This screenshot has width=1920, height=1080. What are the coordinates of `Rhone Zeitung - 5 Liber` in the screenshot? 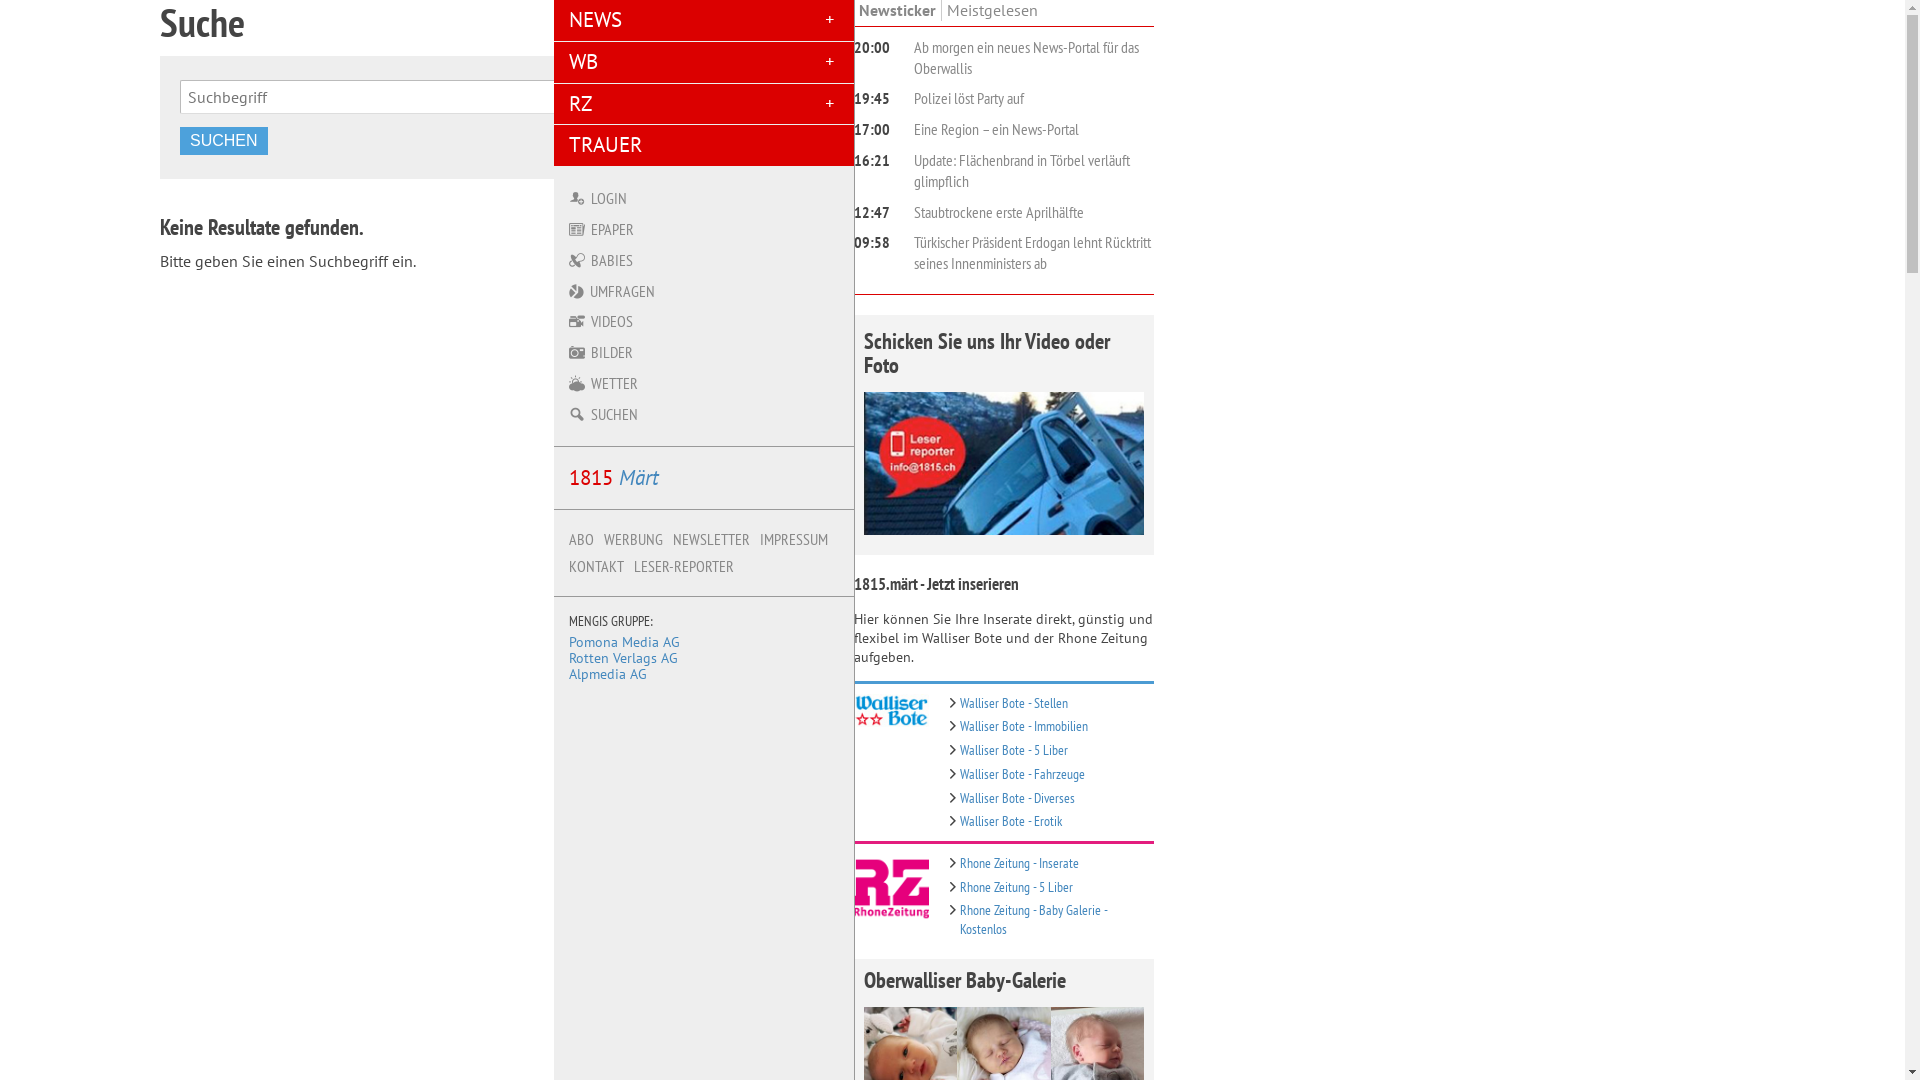 It's located at (1016, 886).